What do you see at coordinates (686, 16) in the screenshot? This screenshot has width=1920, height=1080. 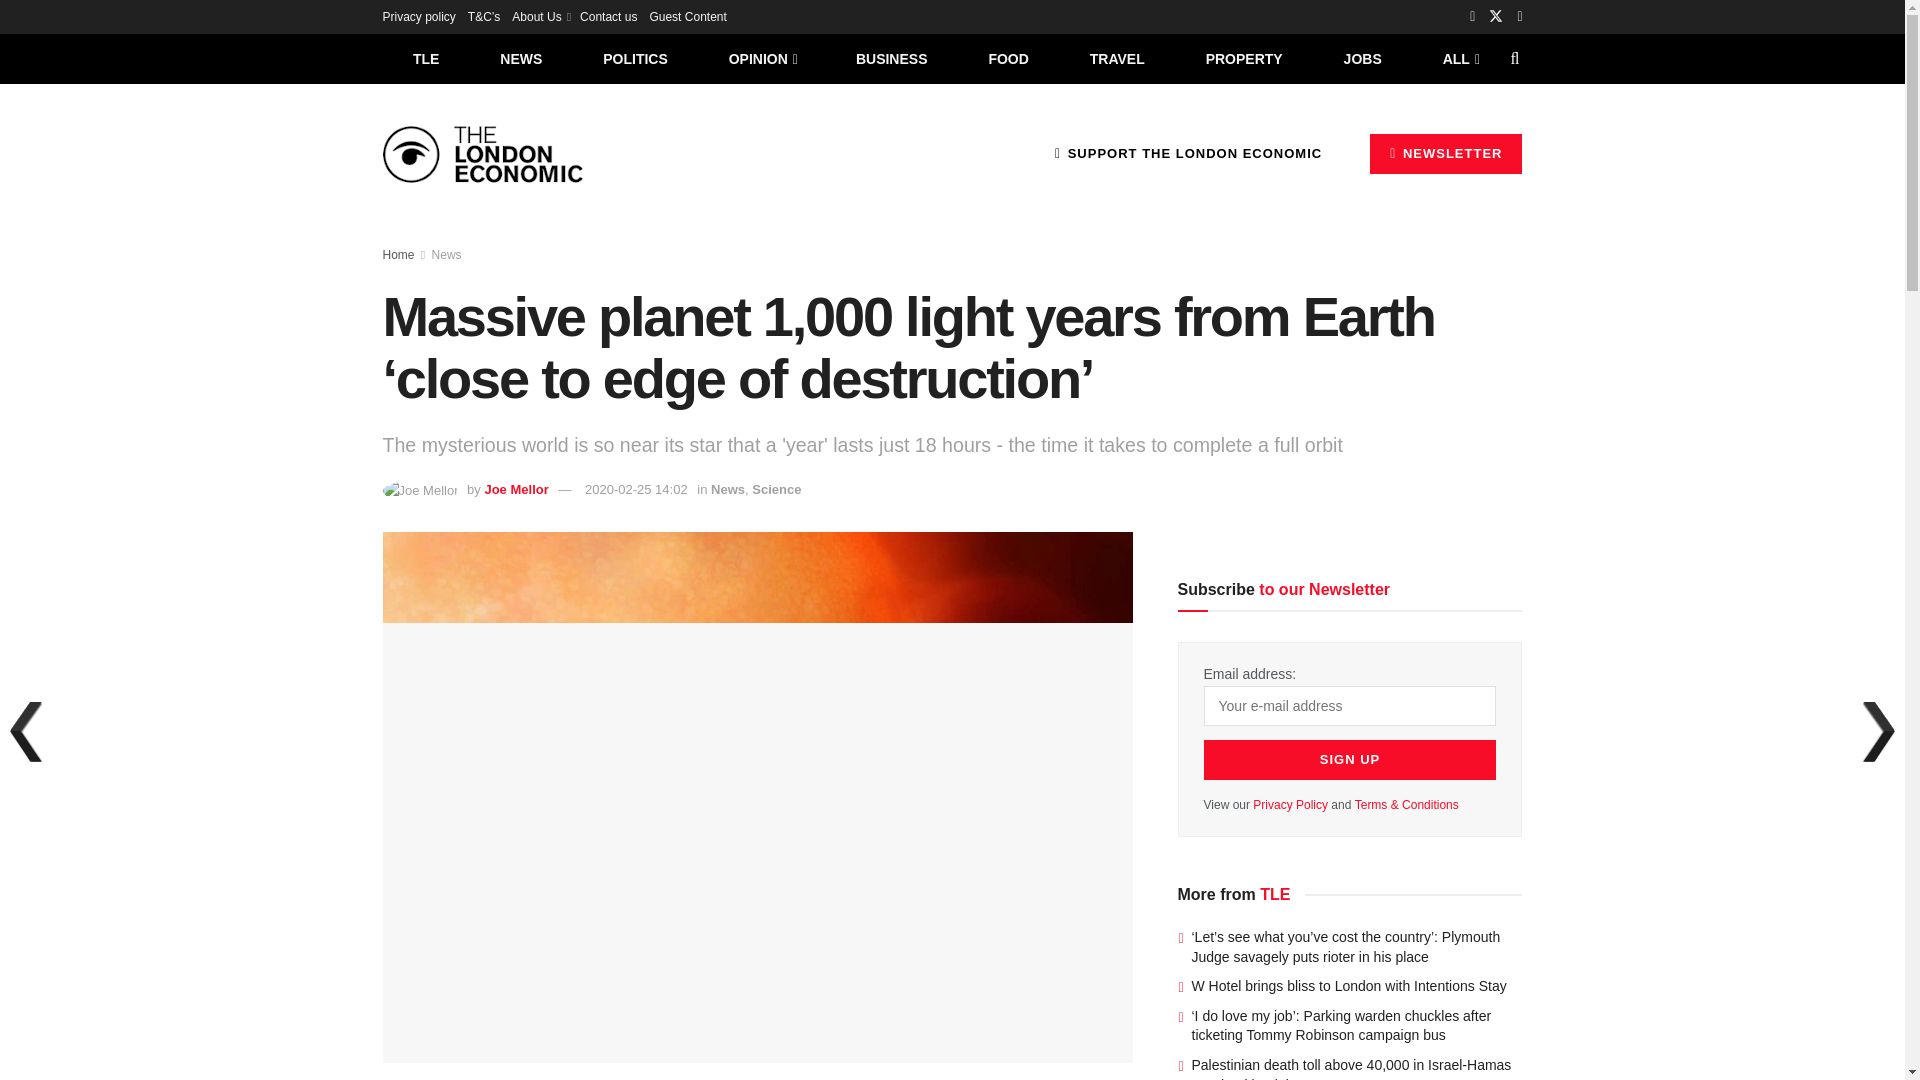 I see `Guest Content` at bounding box center [686, 16].